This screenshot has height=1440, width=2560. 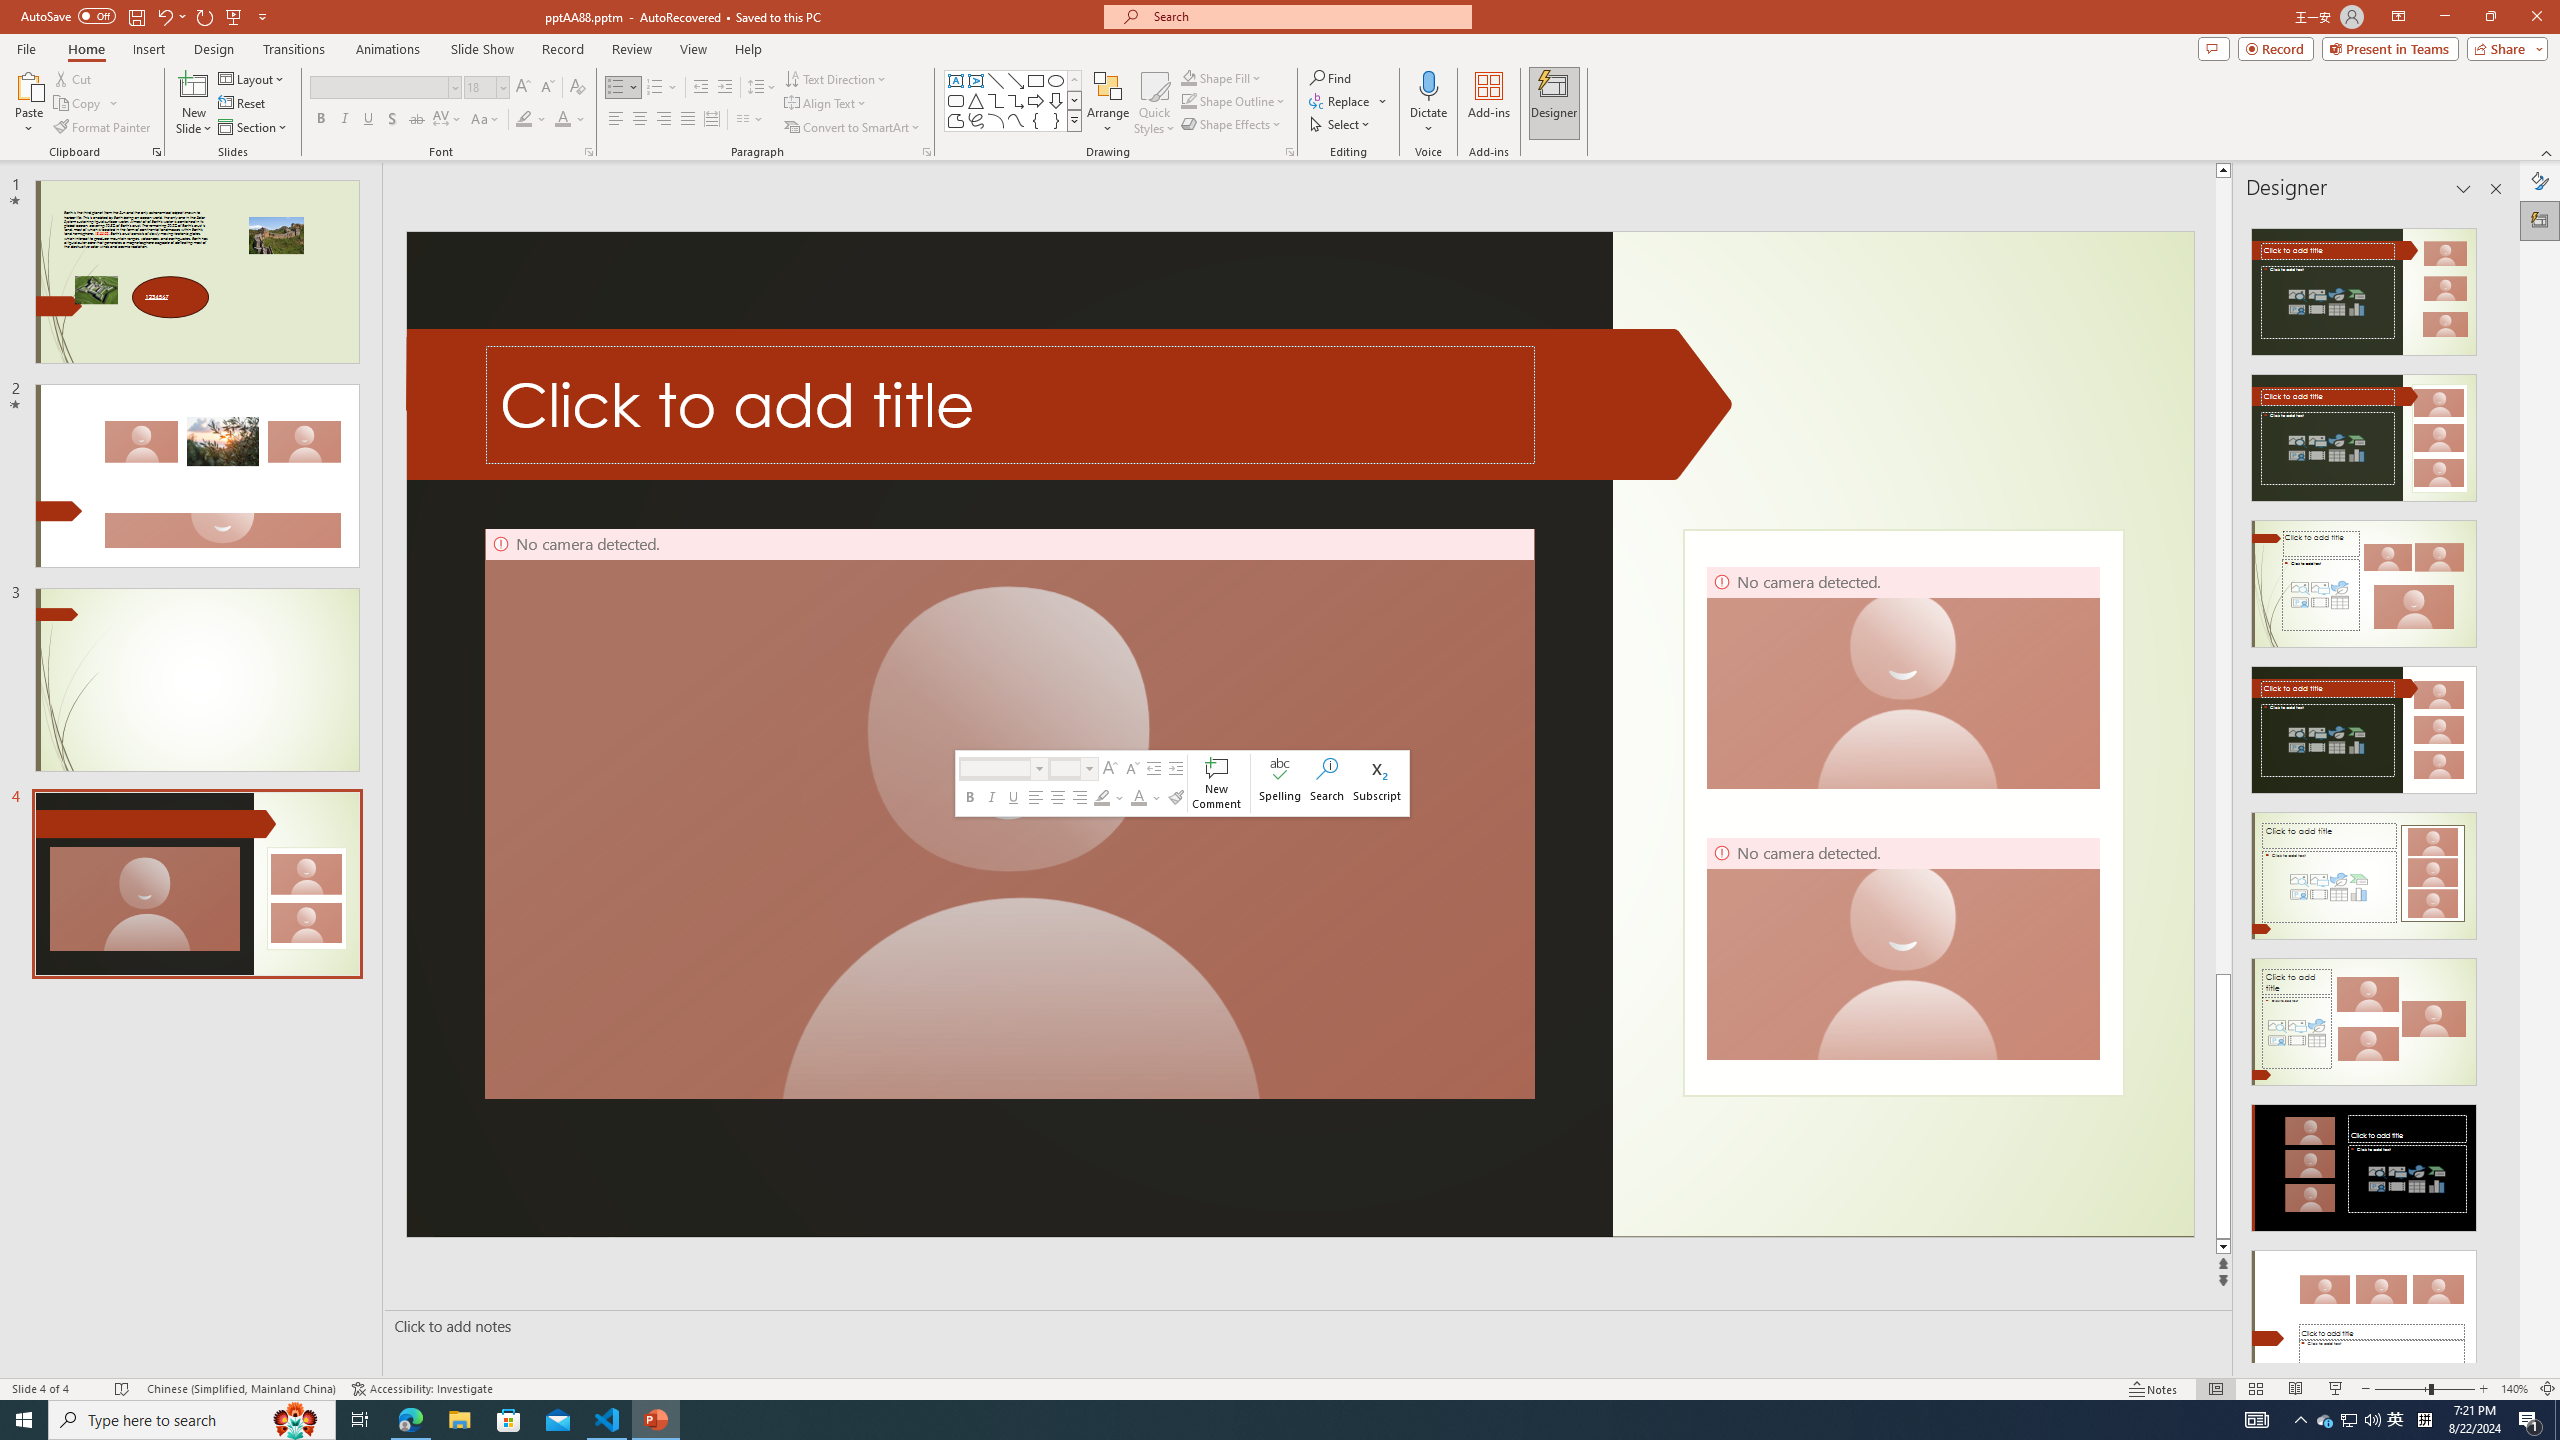 I want to click on Recommended Design: Design Idea, so click(x=2364, y=286).